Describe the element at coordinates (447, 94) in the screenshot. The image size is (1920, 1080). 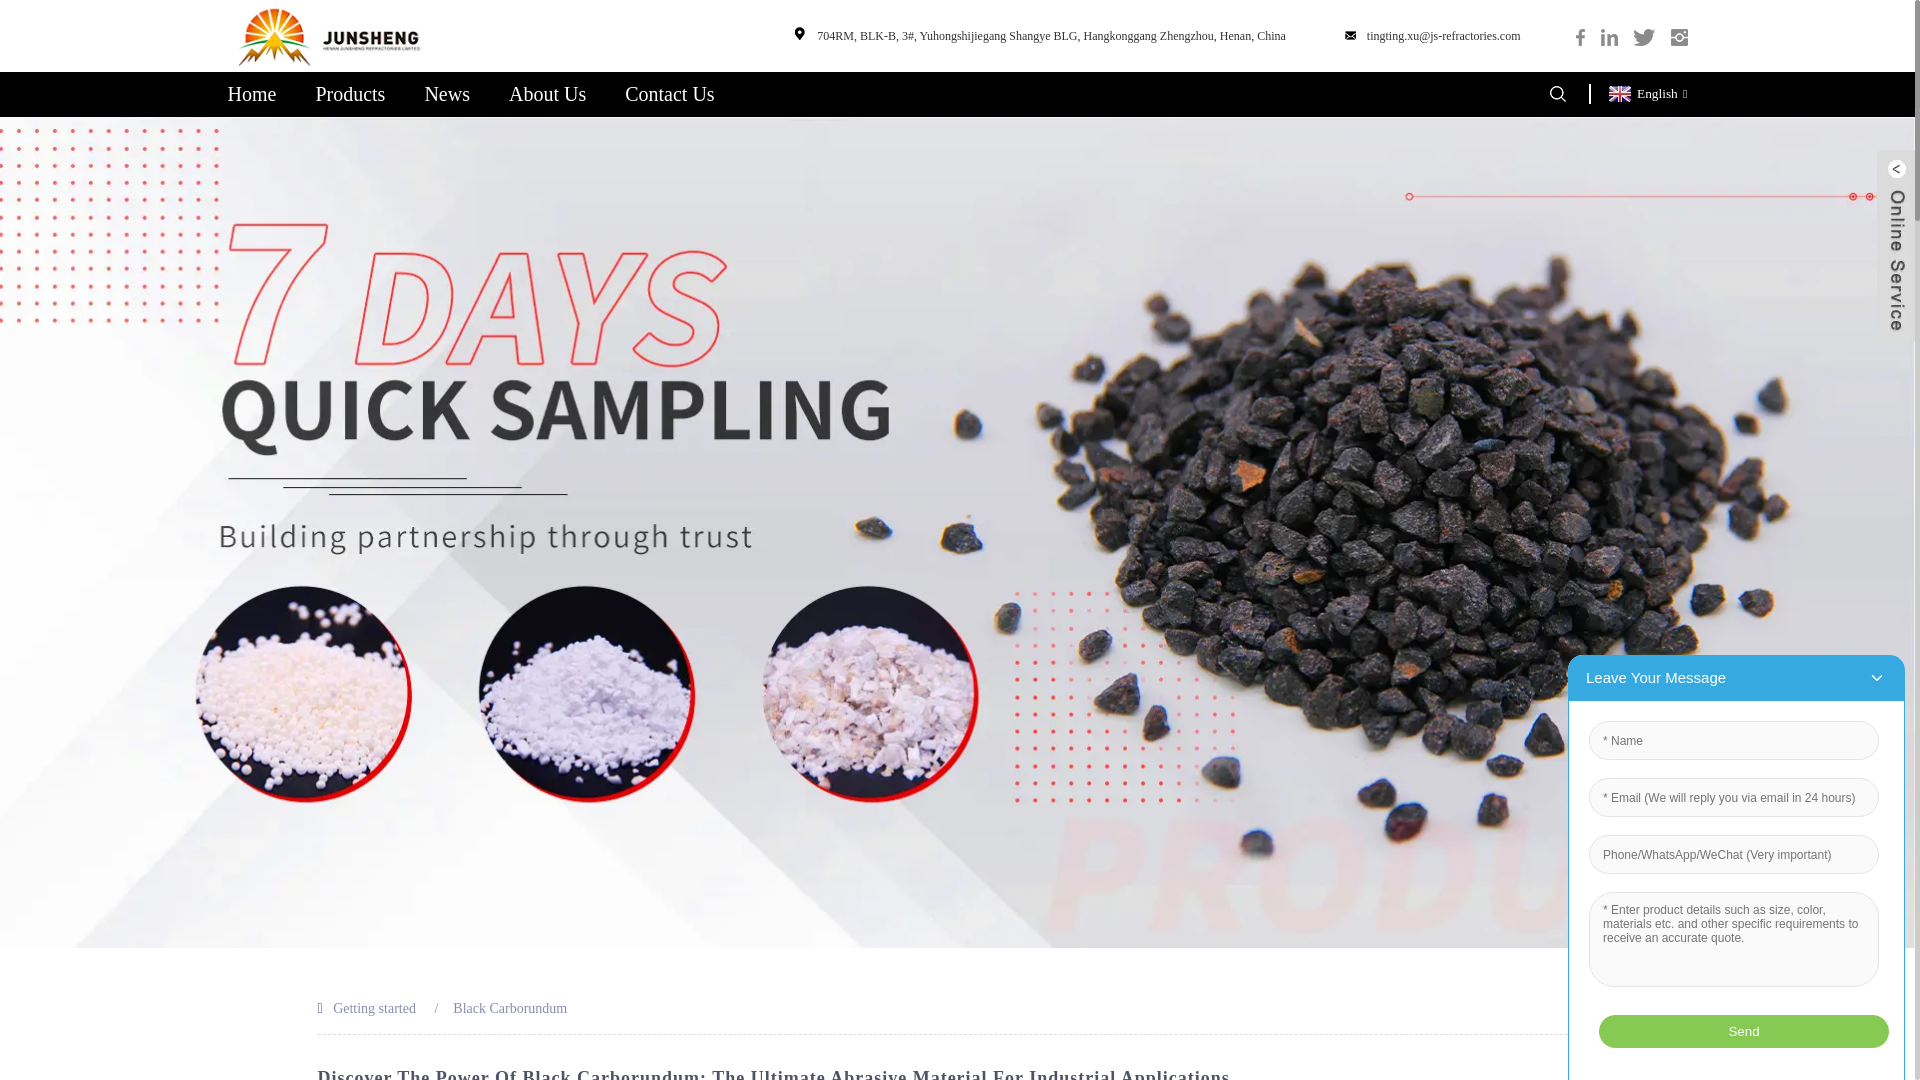
I see `News` at that location.